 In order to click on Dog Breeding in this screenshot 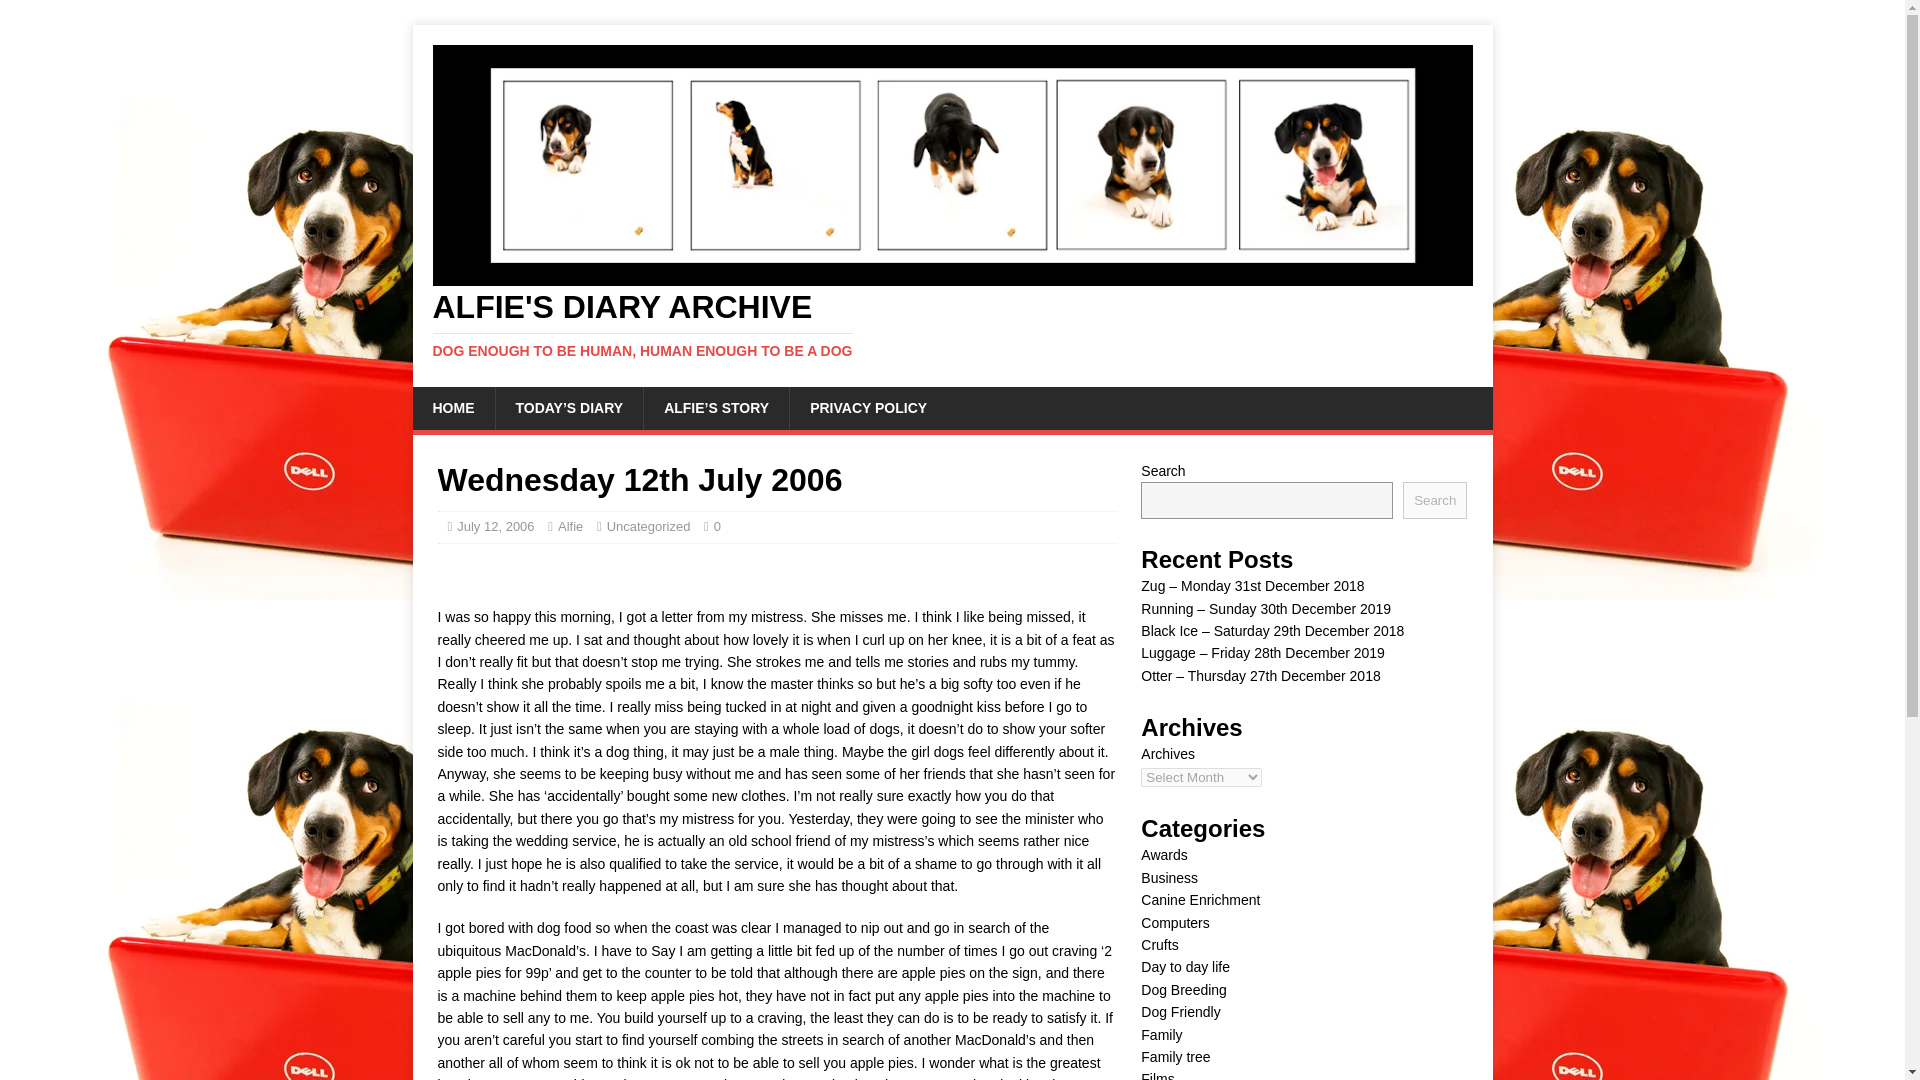, I will do `click(1183, 989)`.